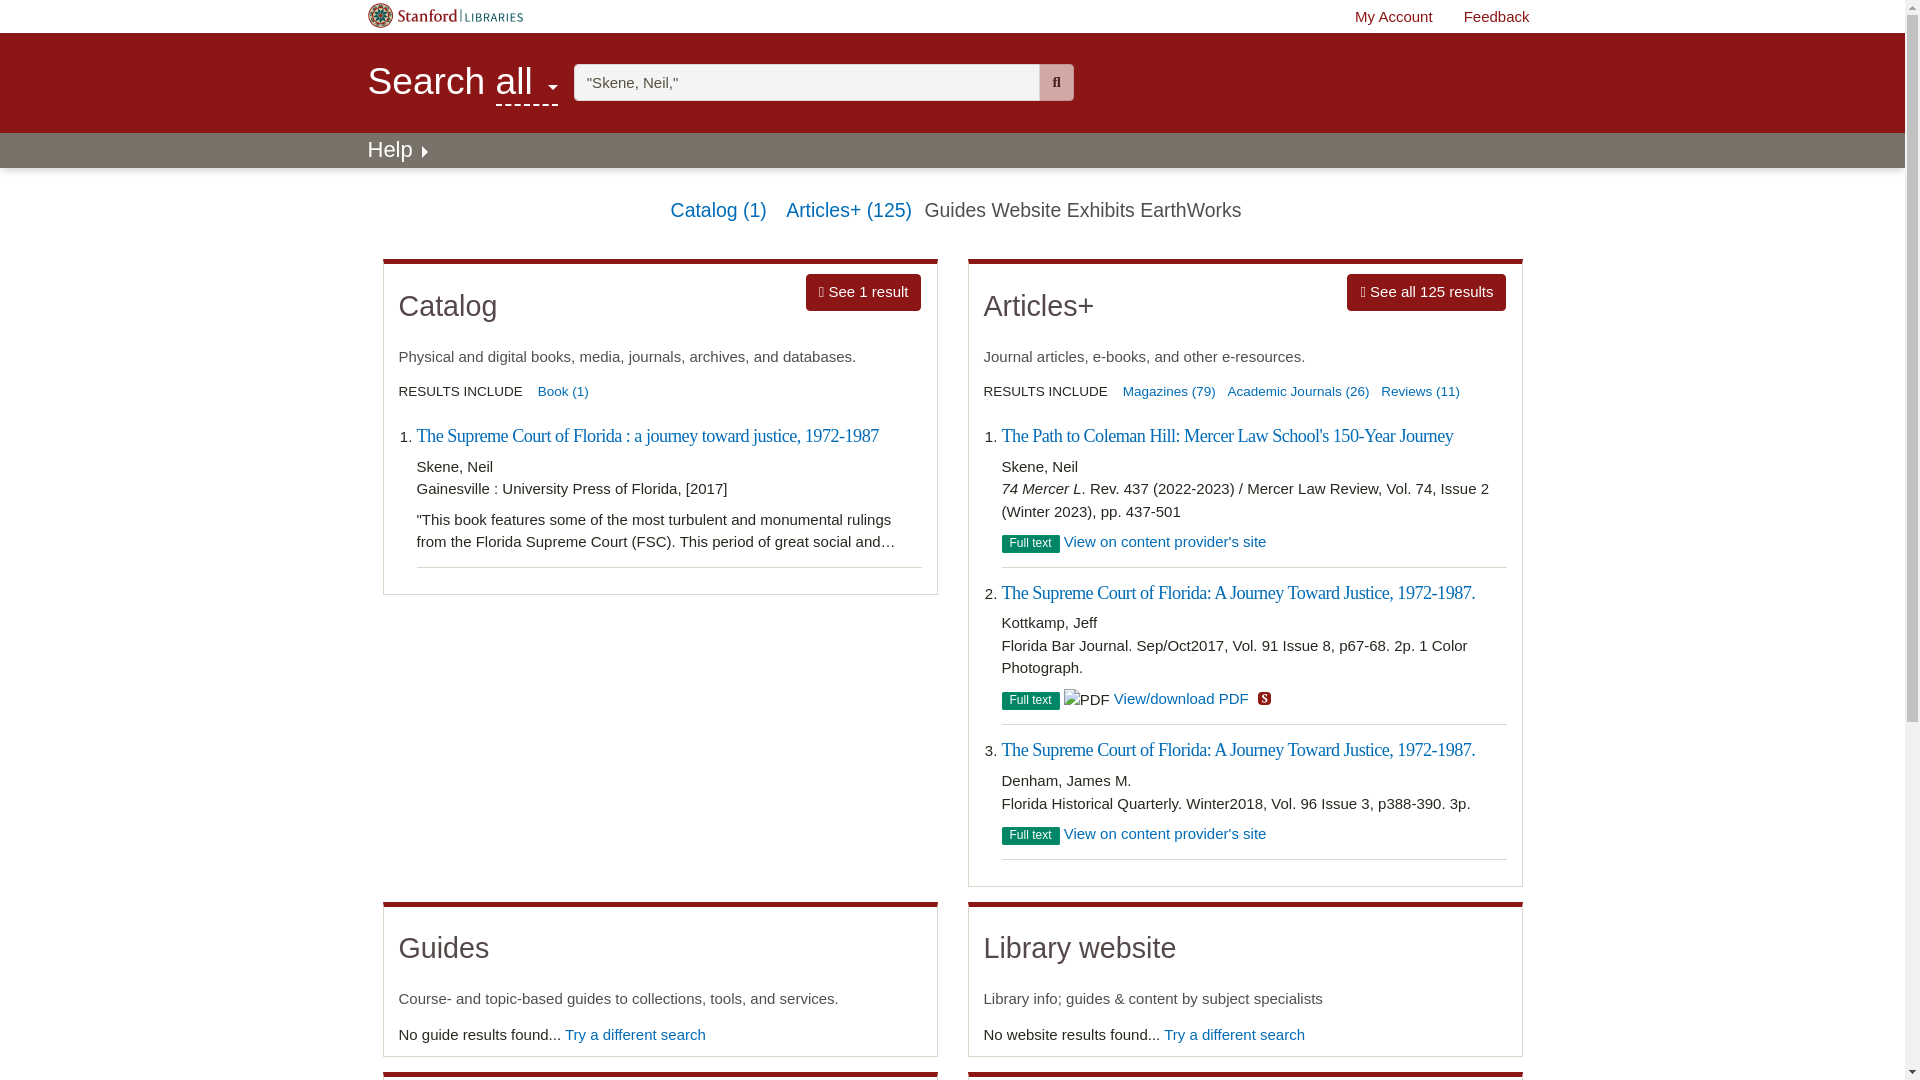  Describe the element at coordinates (1426, 292) in the screenshot. I see `"Skene, Neil,"` at that location.